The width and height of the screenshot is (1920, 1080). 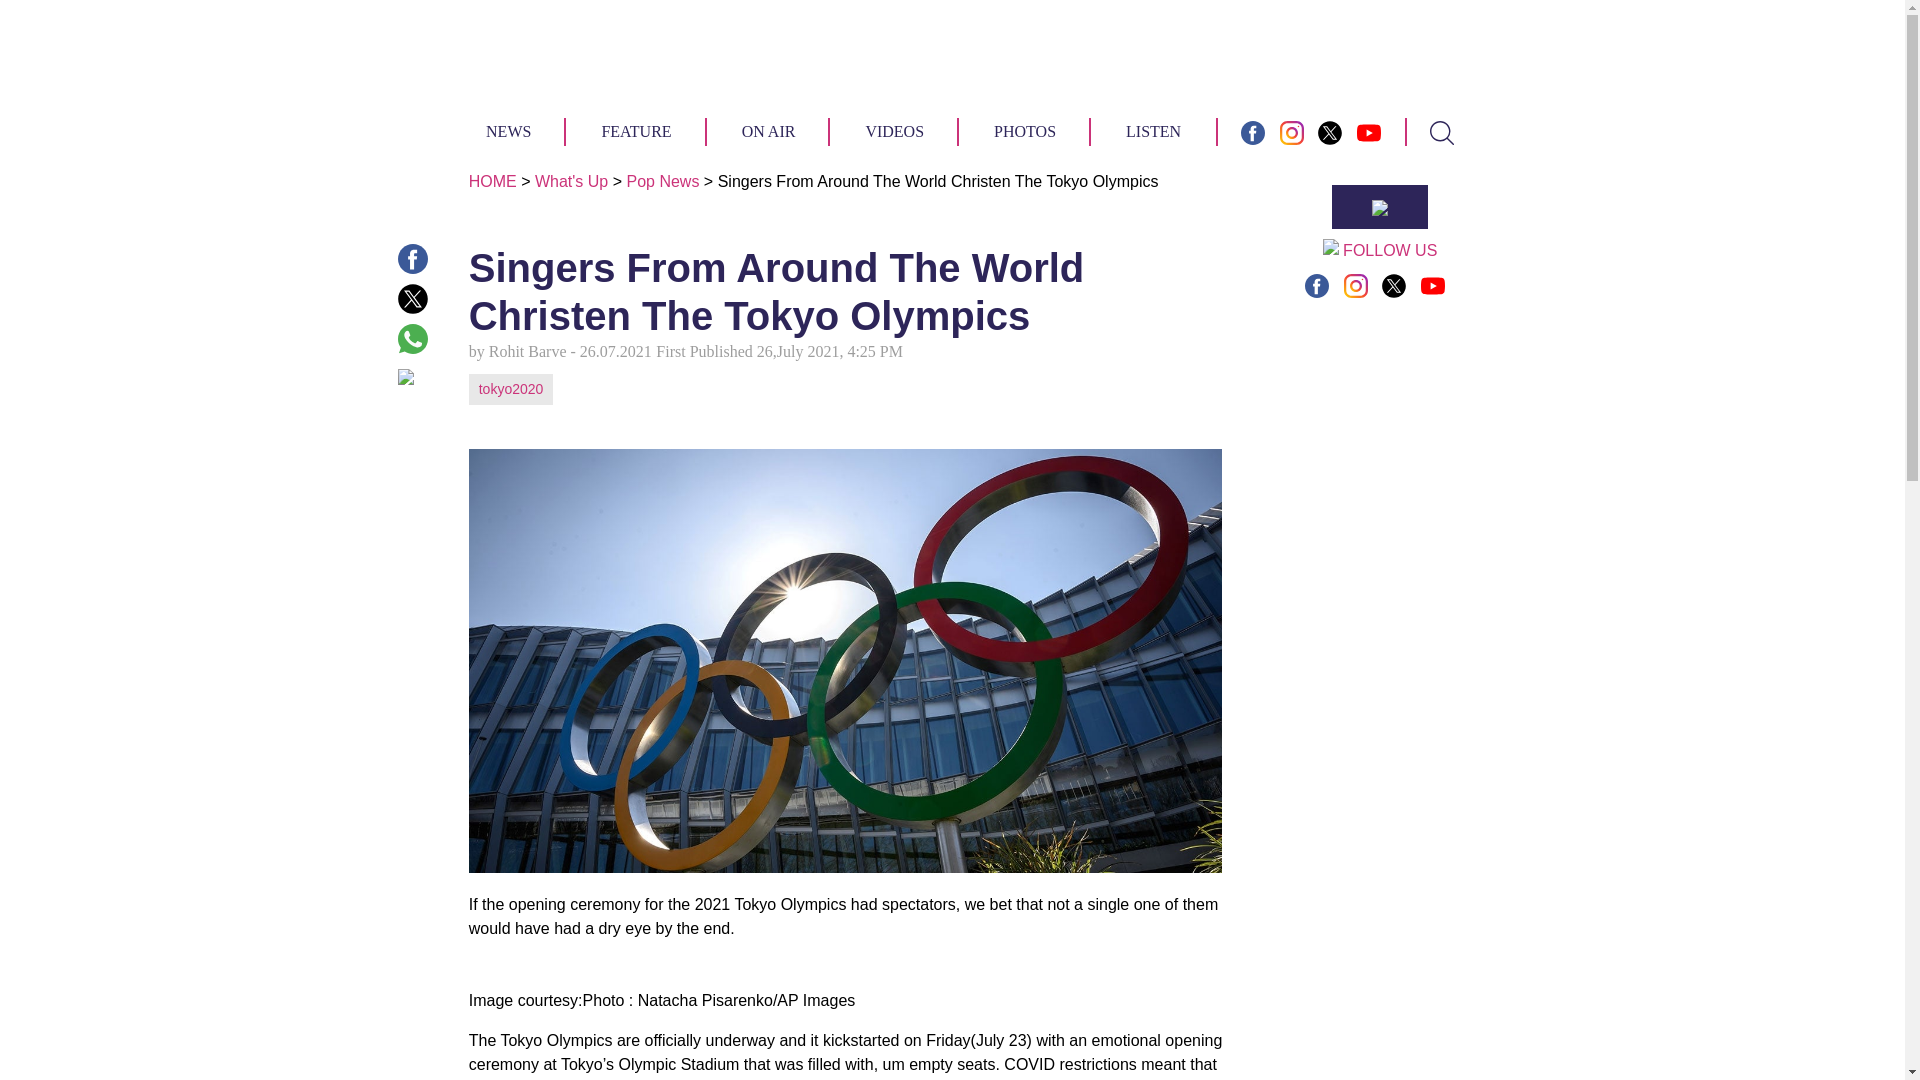 I want to click on Go to HOME., so click(x=492, y=181).